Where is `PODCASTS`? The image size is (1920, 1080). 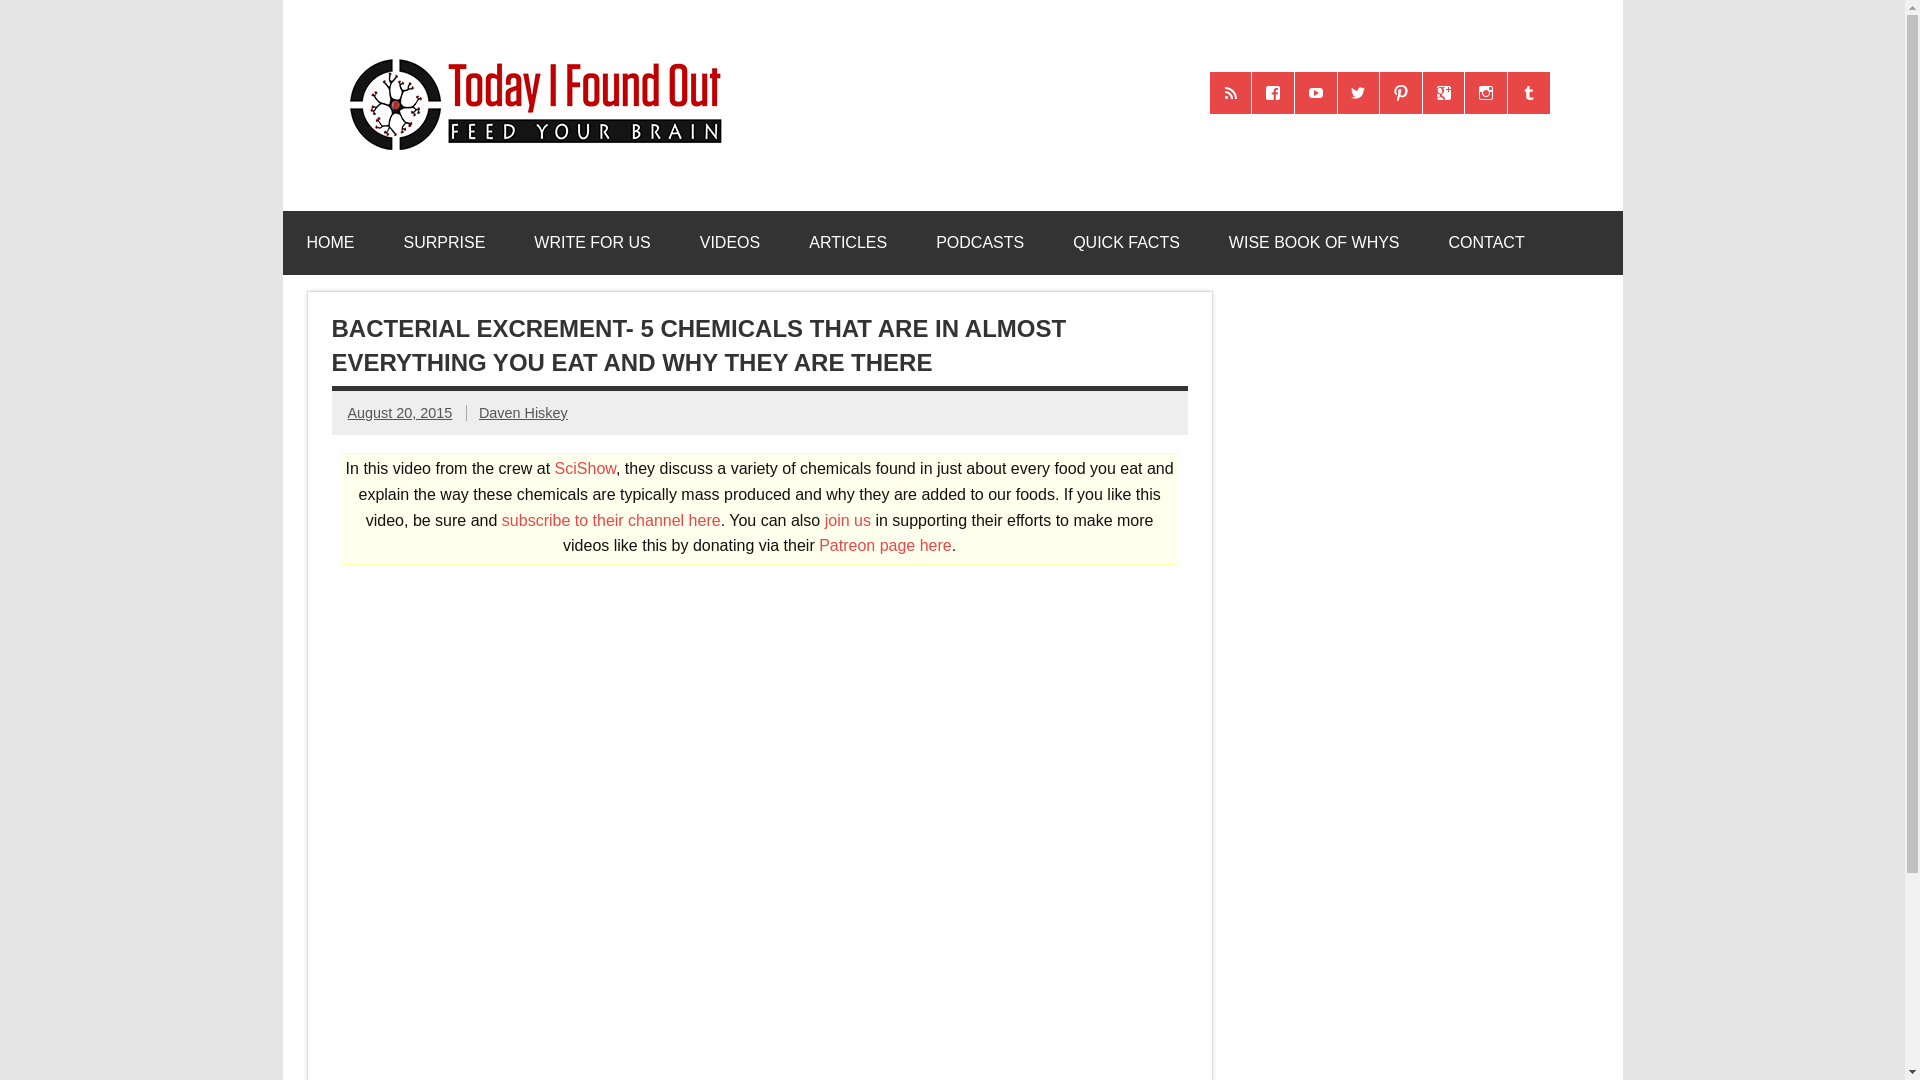 PODCASTS is located at coordinates (980, 242).